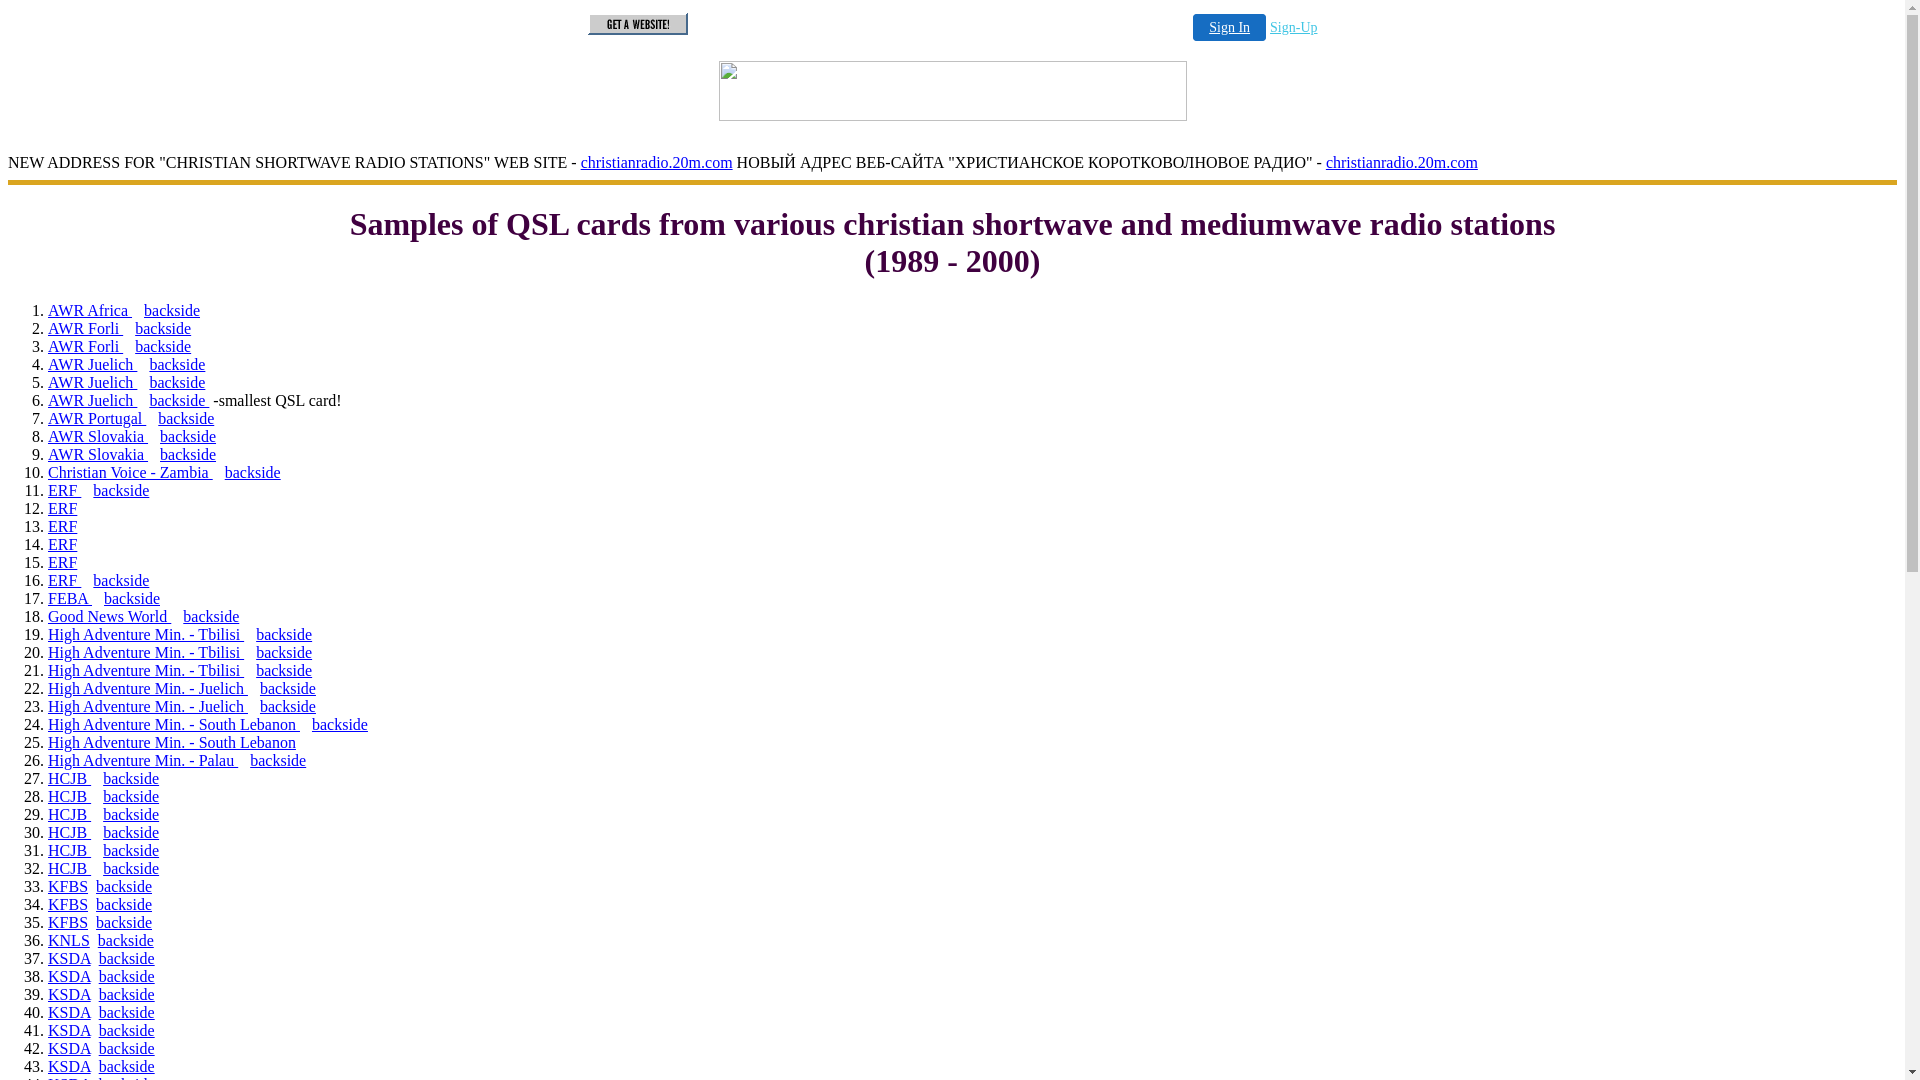 The image size is (1920, 1080). What do you see at coordinates (188, 454) in the screenshot?
I see `backside` at bounding box center [188, 454].